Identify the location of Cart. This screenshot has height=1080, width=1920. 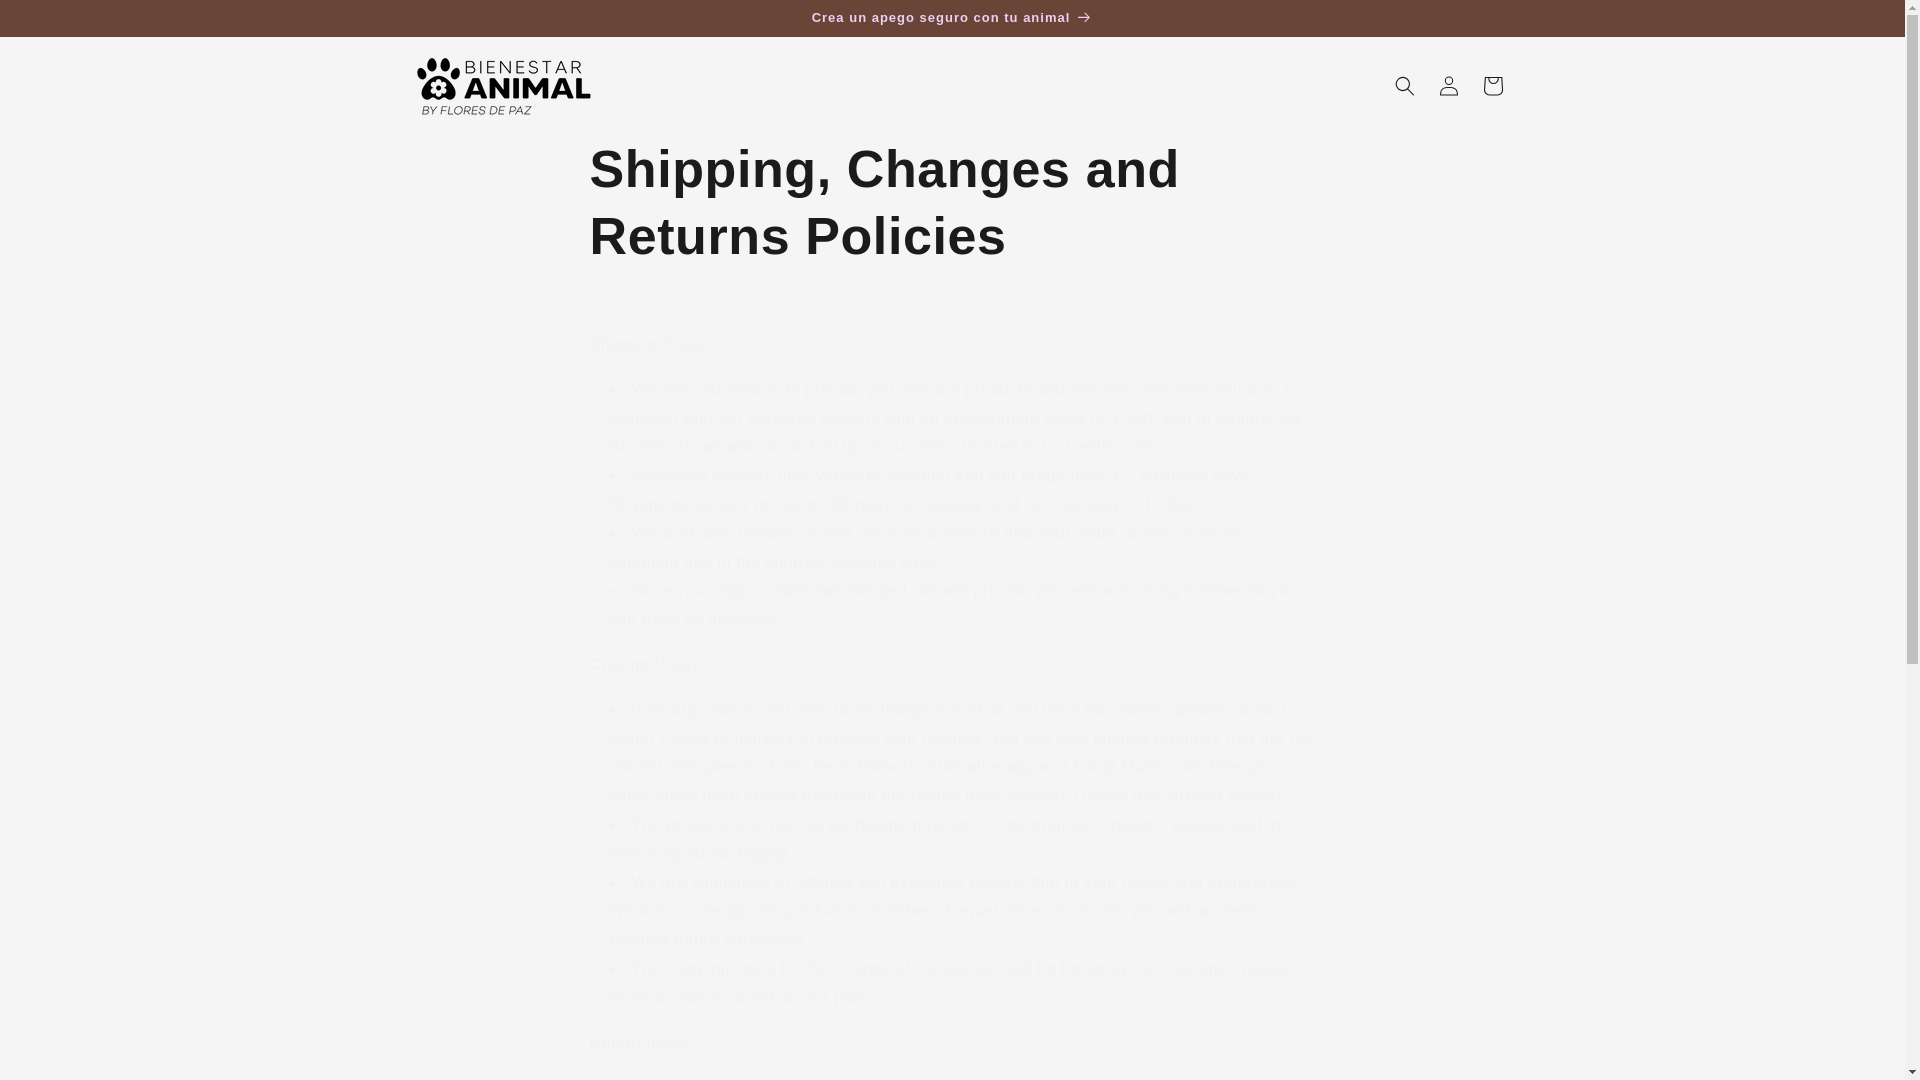
(1492, 86).